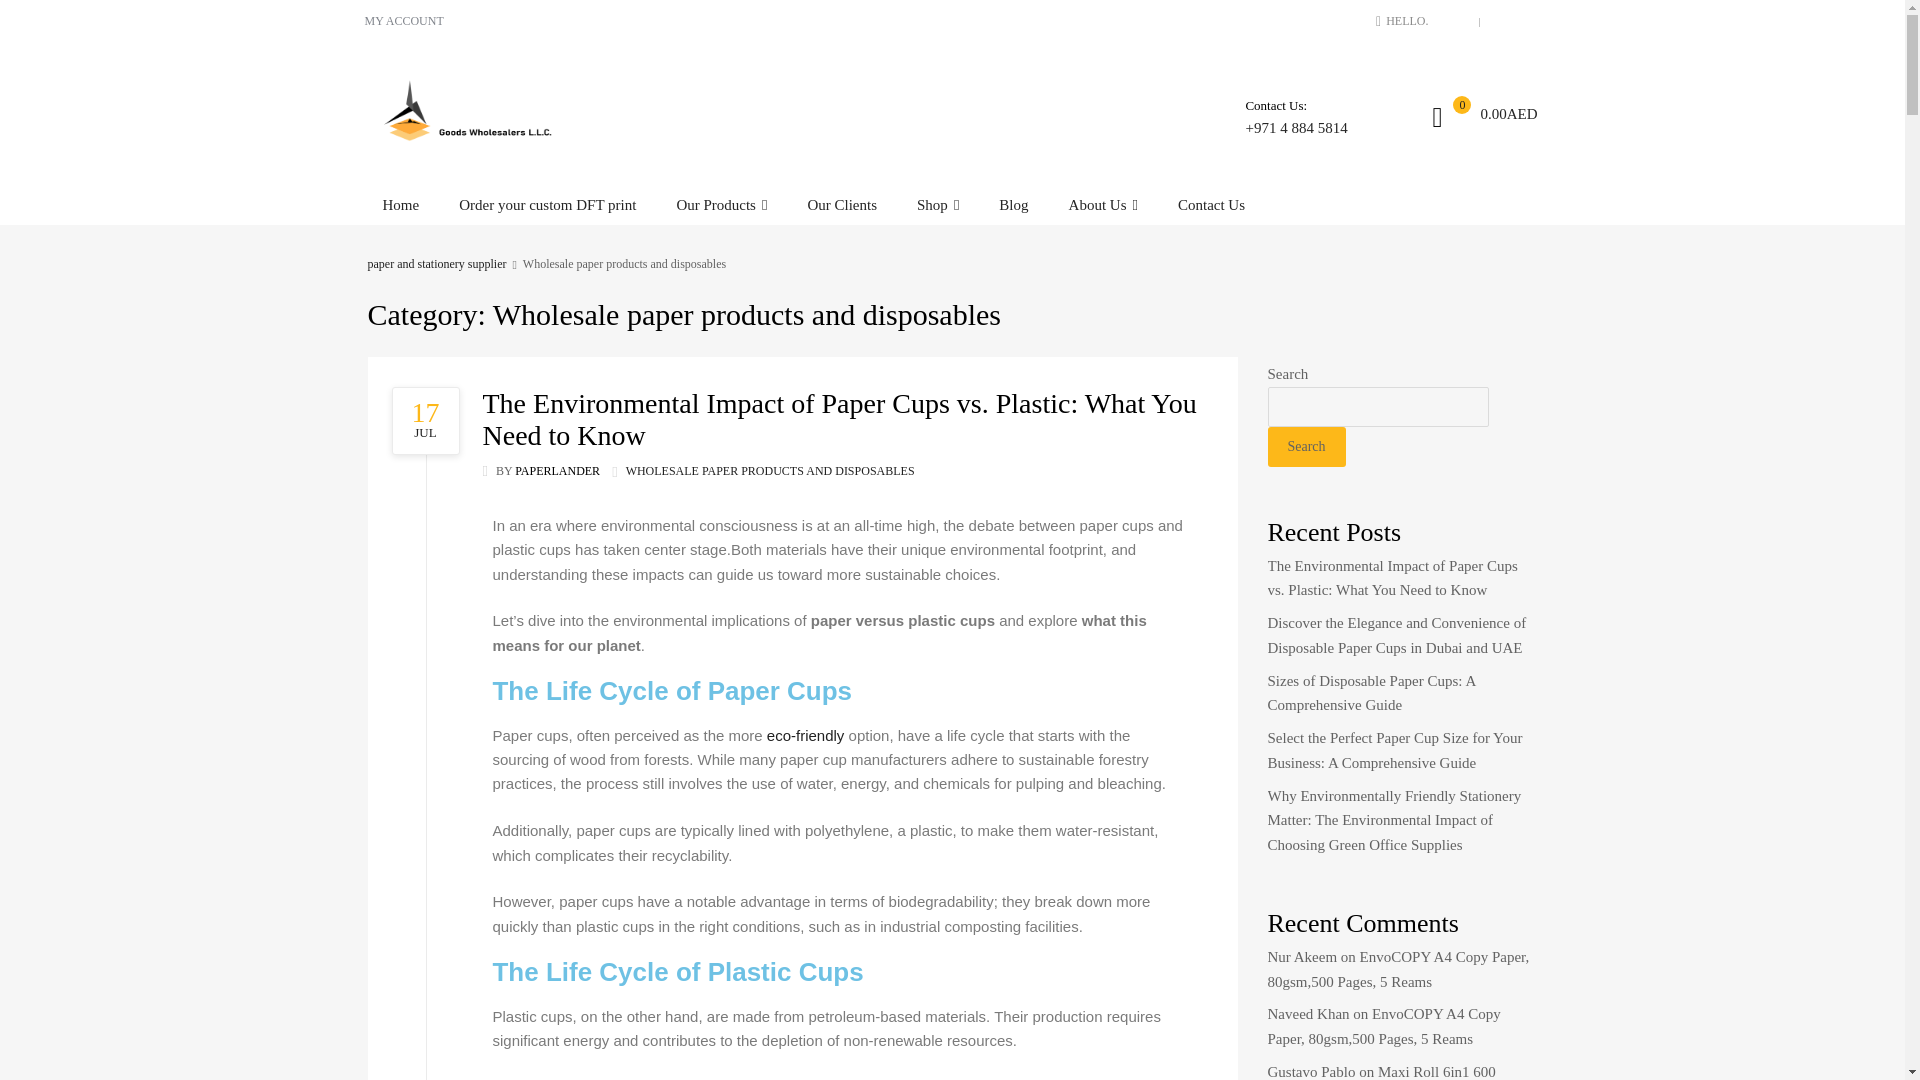 This screenshot has width=1920, height=1080. Describe the element at coordinates (468, 139) in the screenshot. I see `WHOLESALE PAPER PRODUCTS AND DISPOSABLES` at that location.